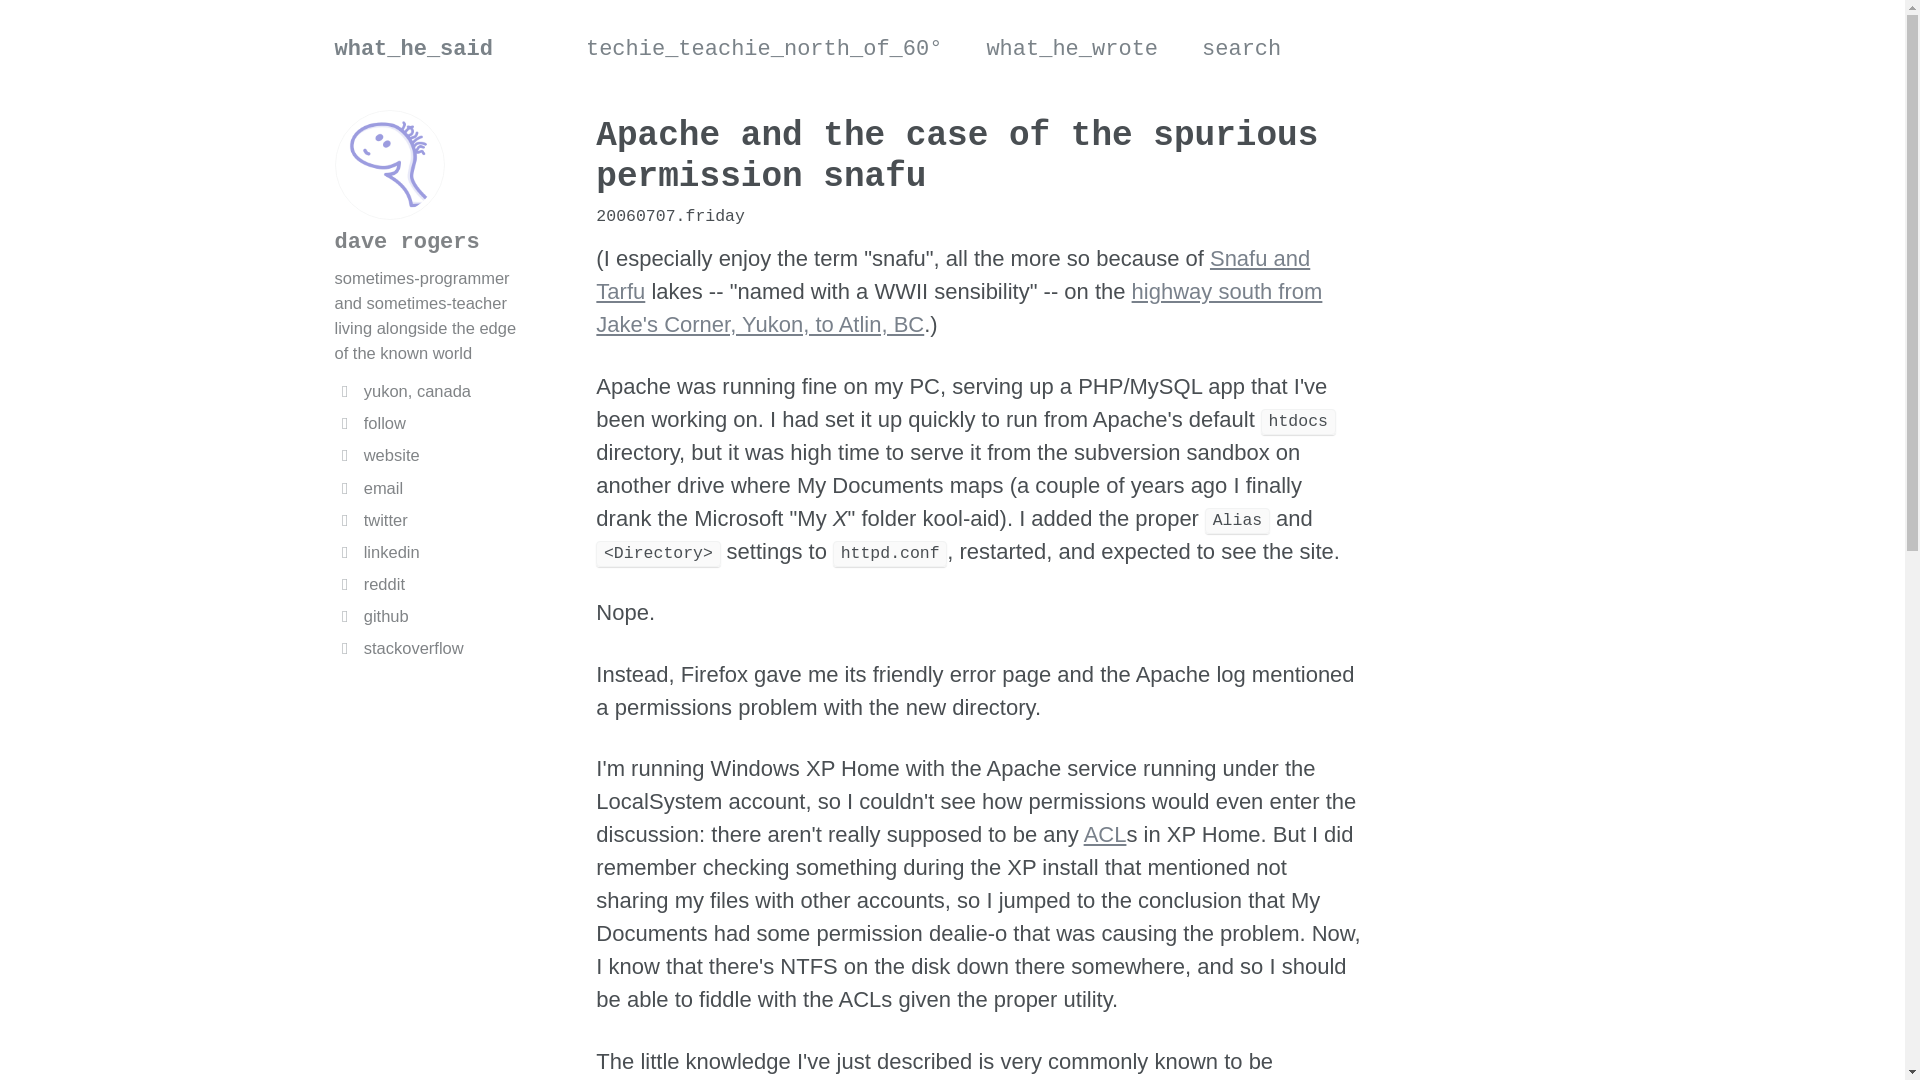  I want to click on reddit, so click(428, 584).